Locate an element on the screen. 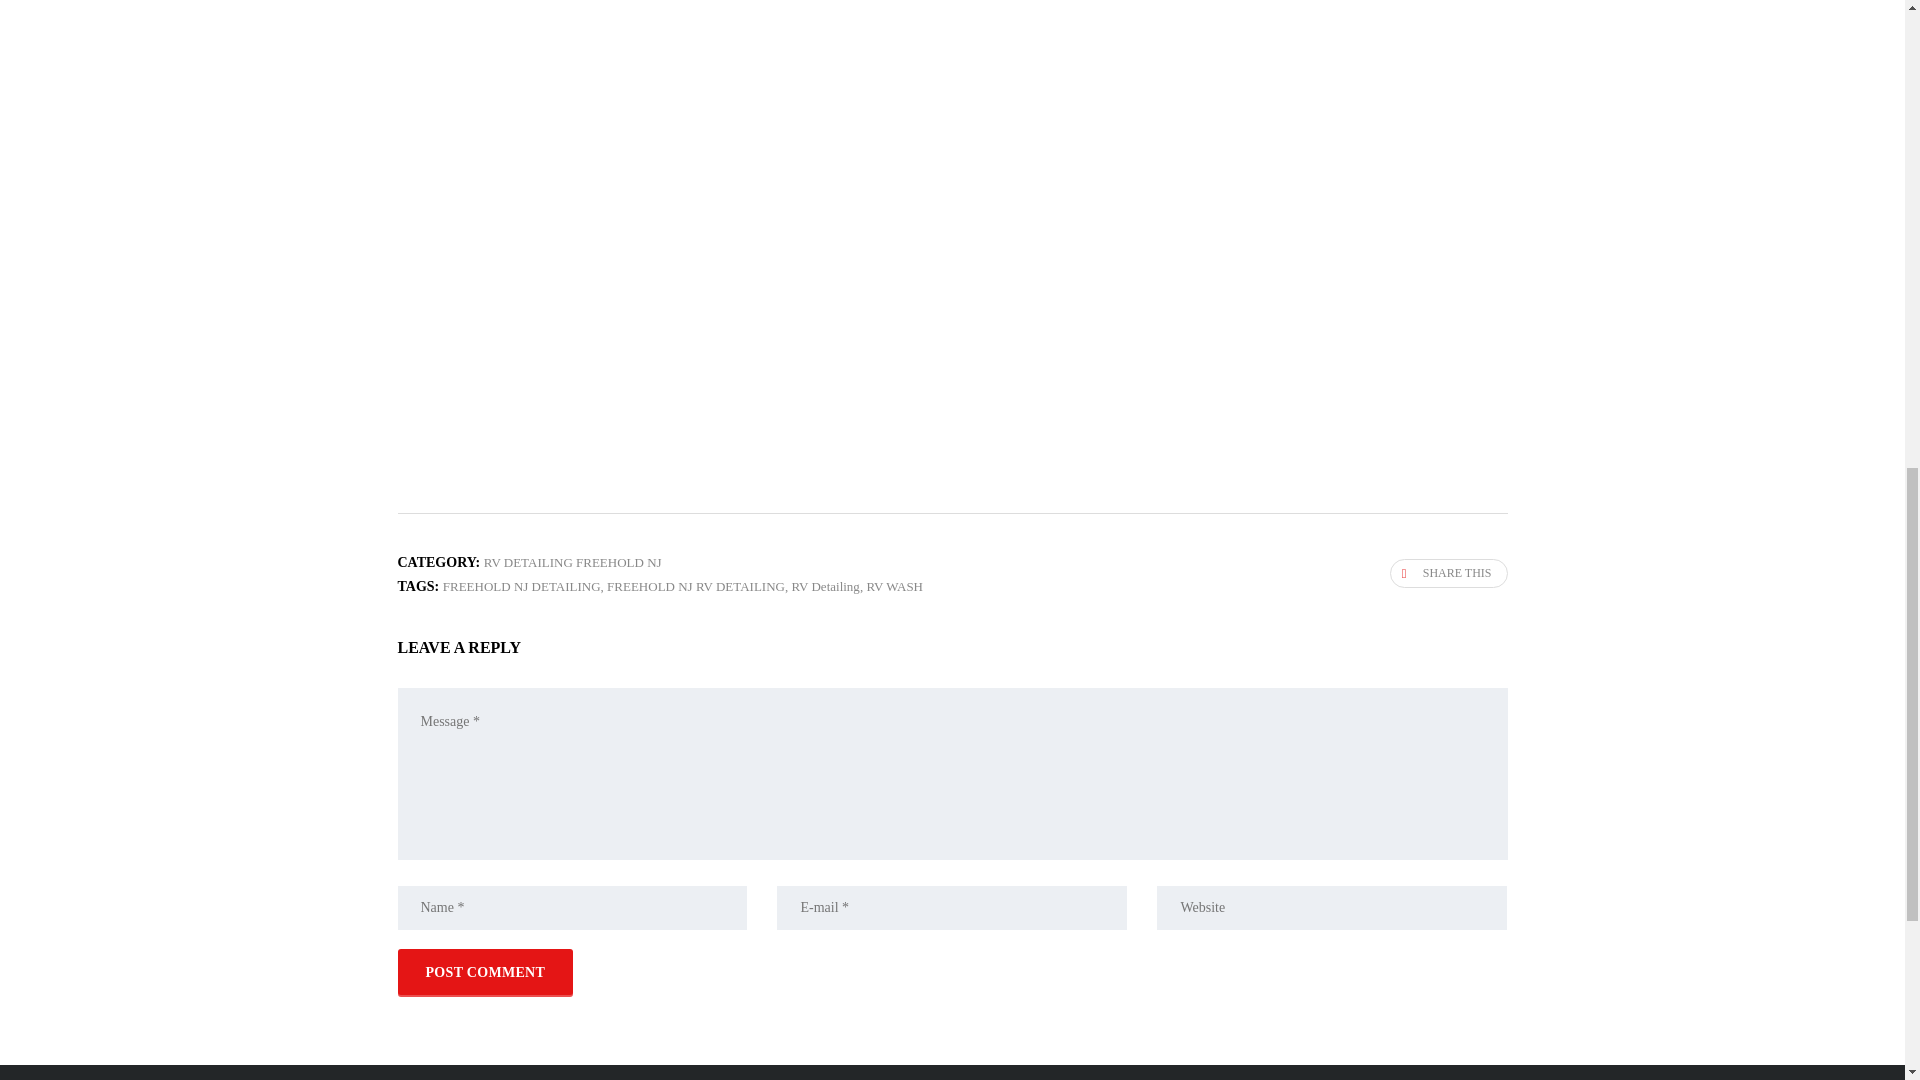 The width and height of the screenshot is (1920, 1080). RV WASH is located at coordinates (894, 586).